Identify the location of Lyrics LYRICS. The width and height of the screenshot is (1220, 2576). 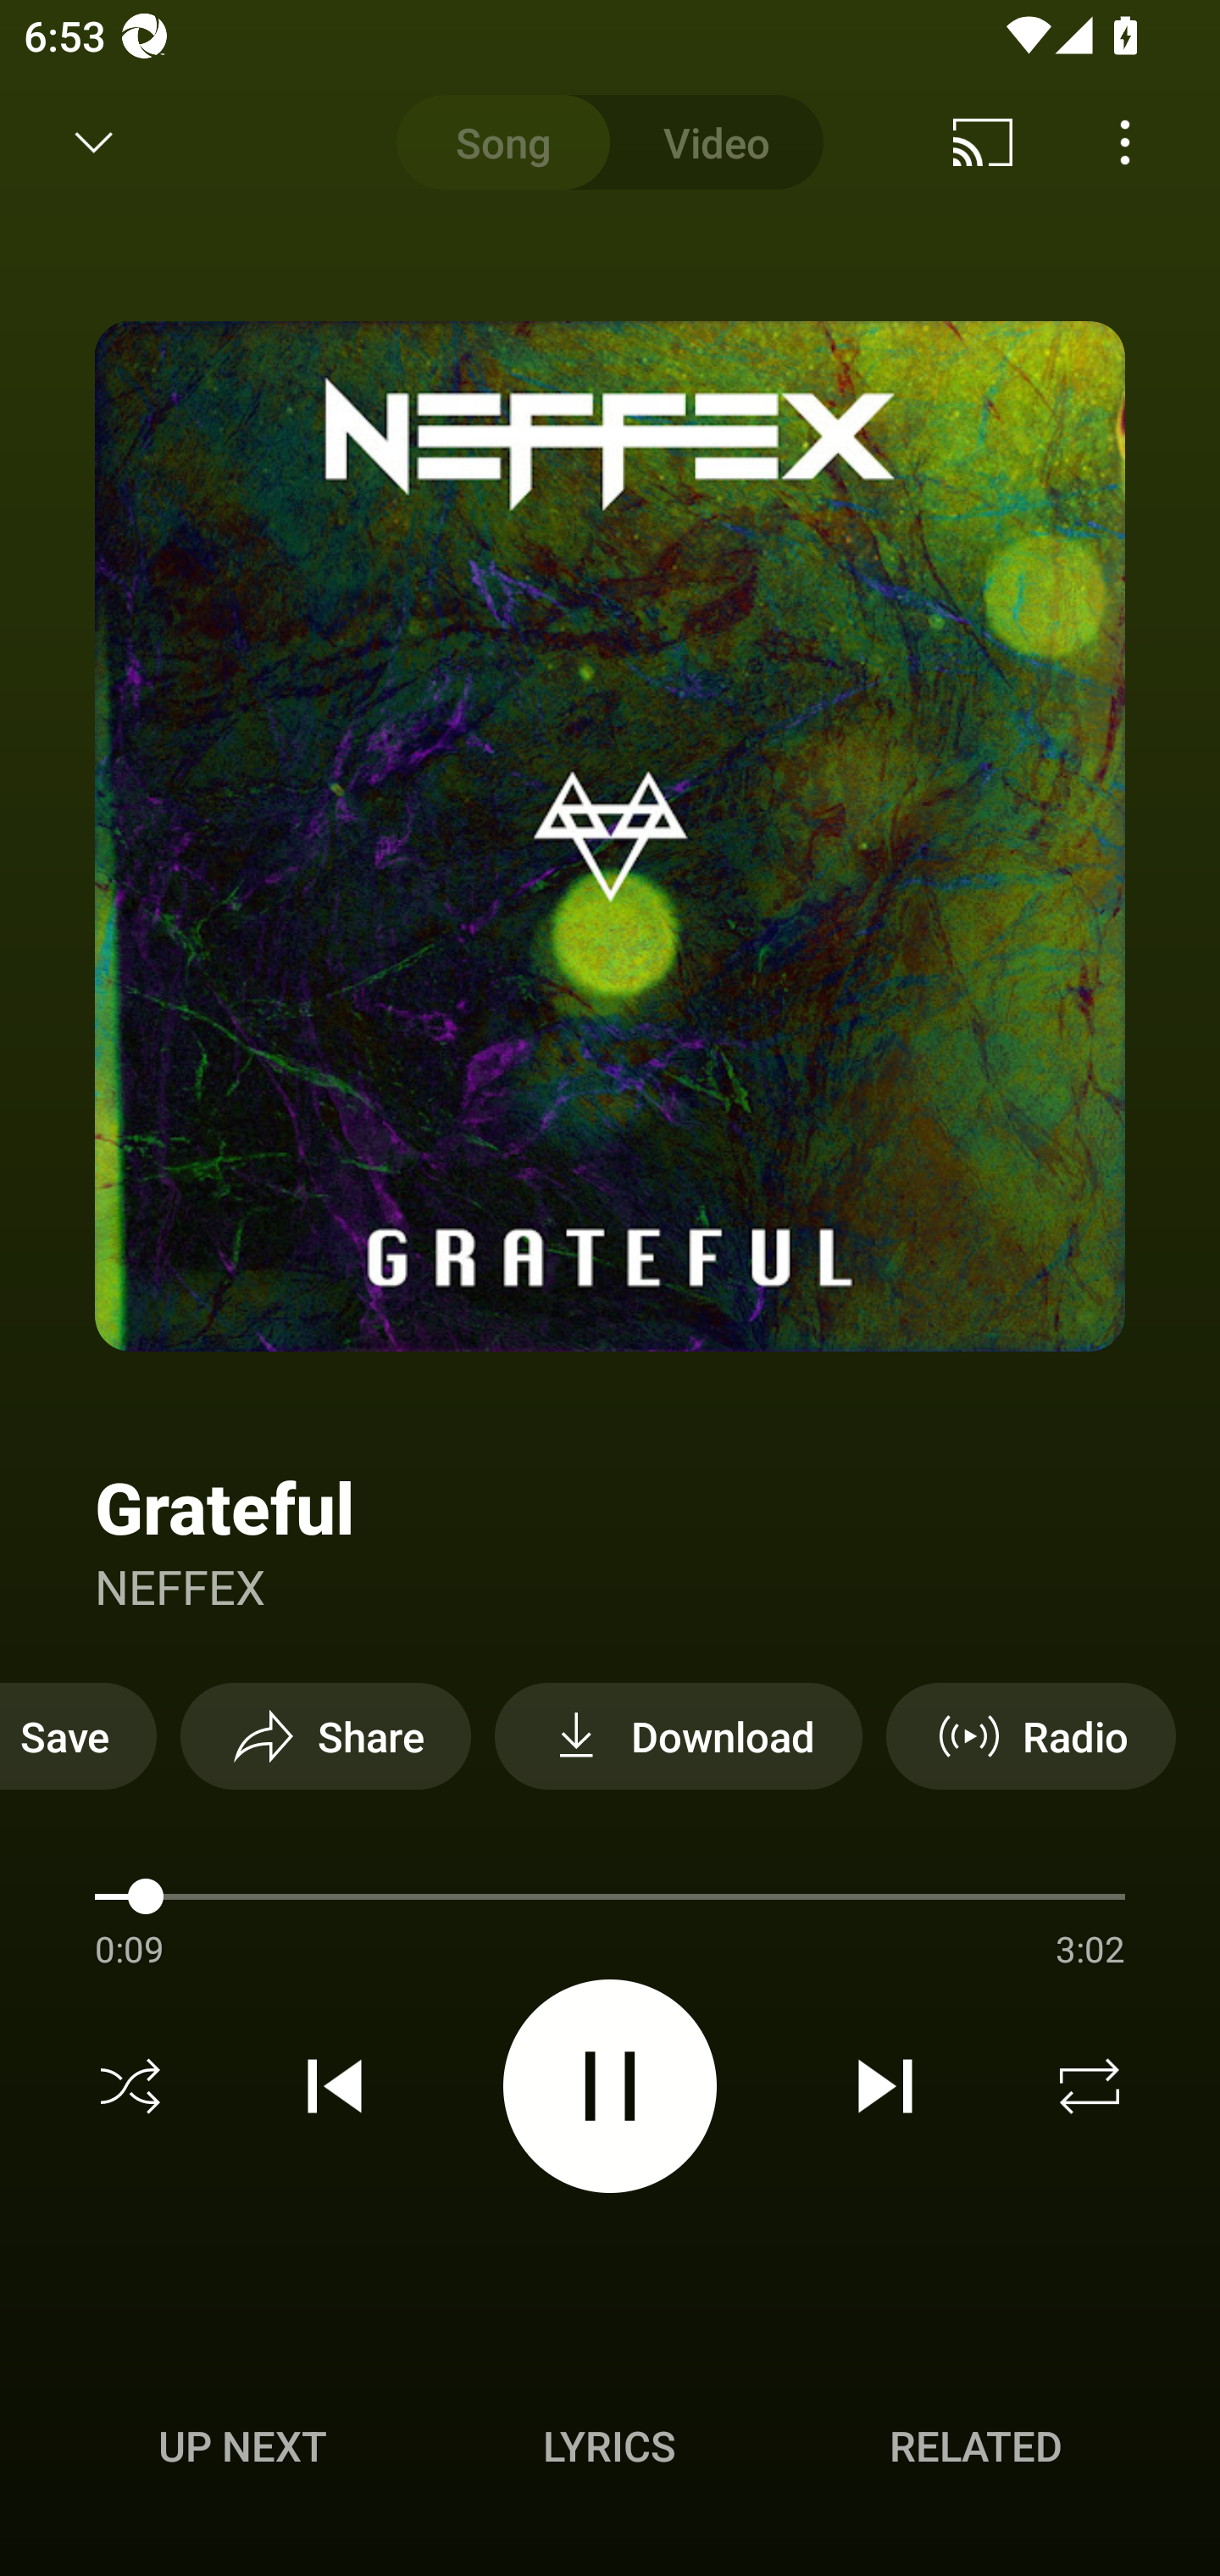
(609, 2446).